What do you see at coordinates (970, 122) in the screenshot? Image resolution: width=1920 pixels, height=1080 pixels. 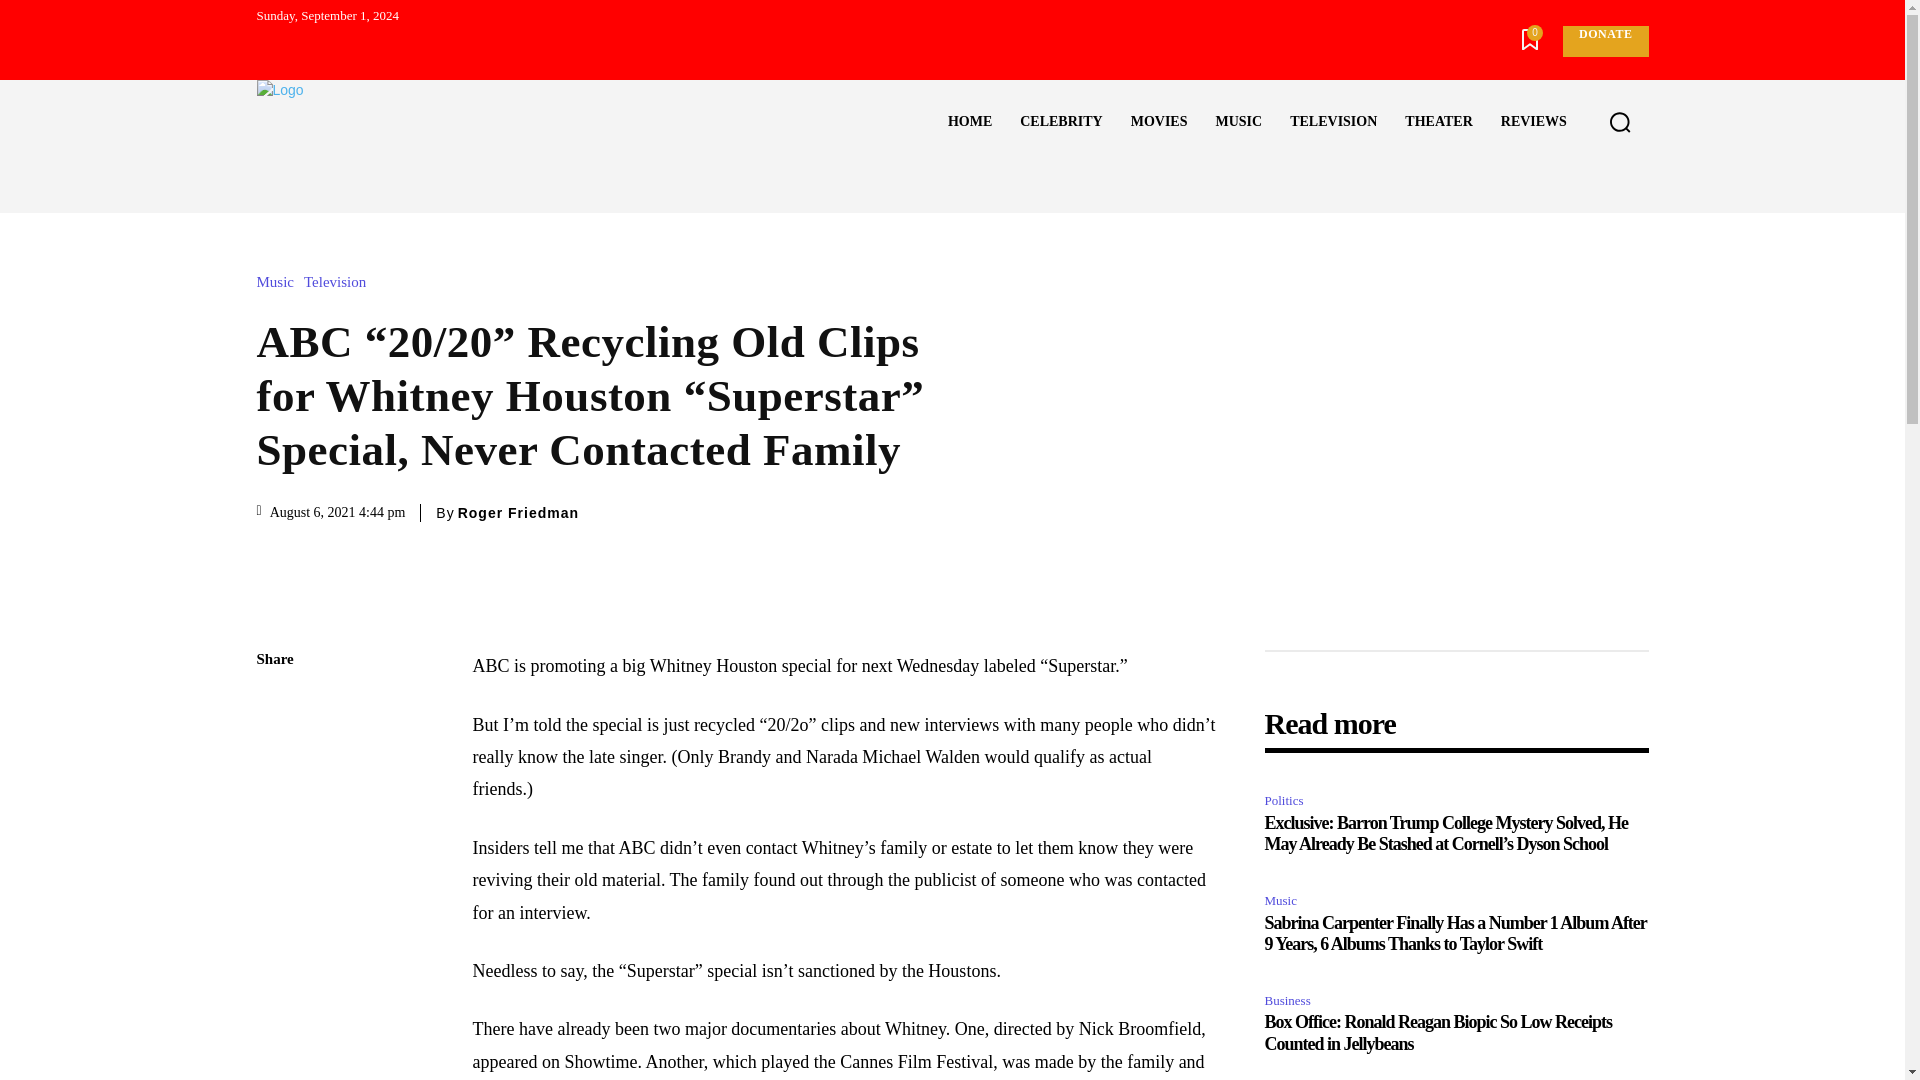 I see `HOME` at bounding box center [970, 122].